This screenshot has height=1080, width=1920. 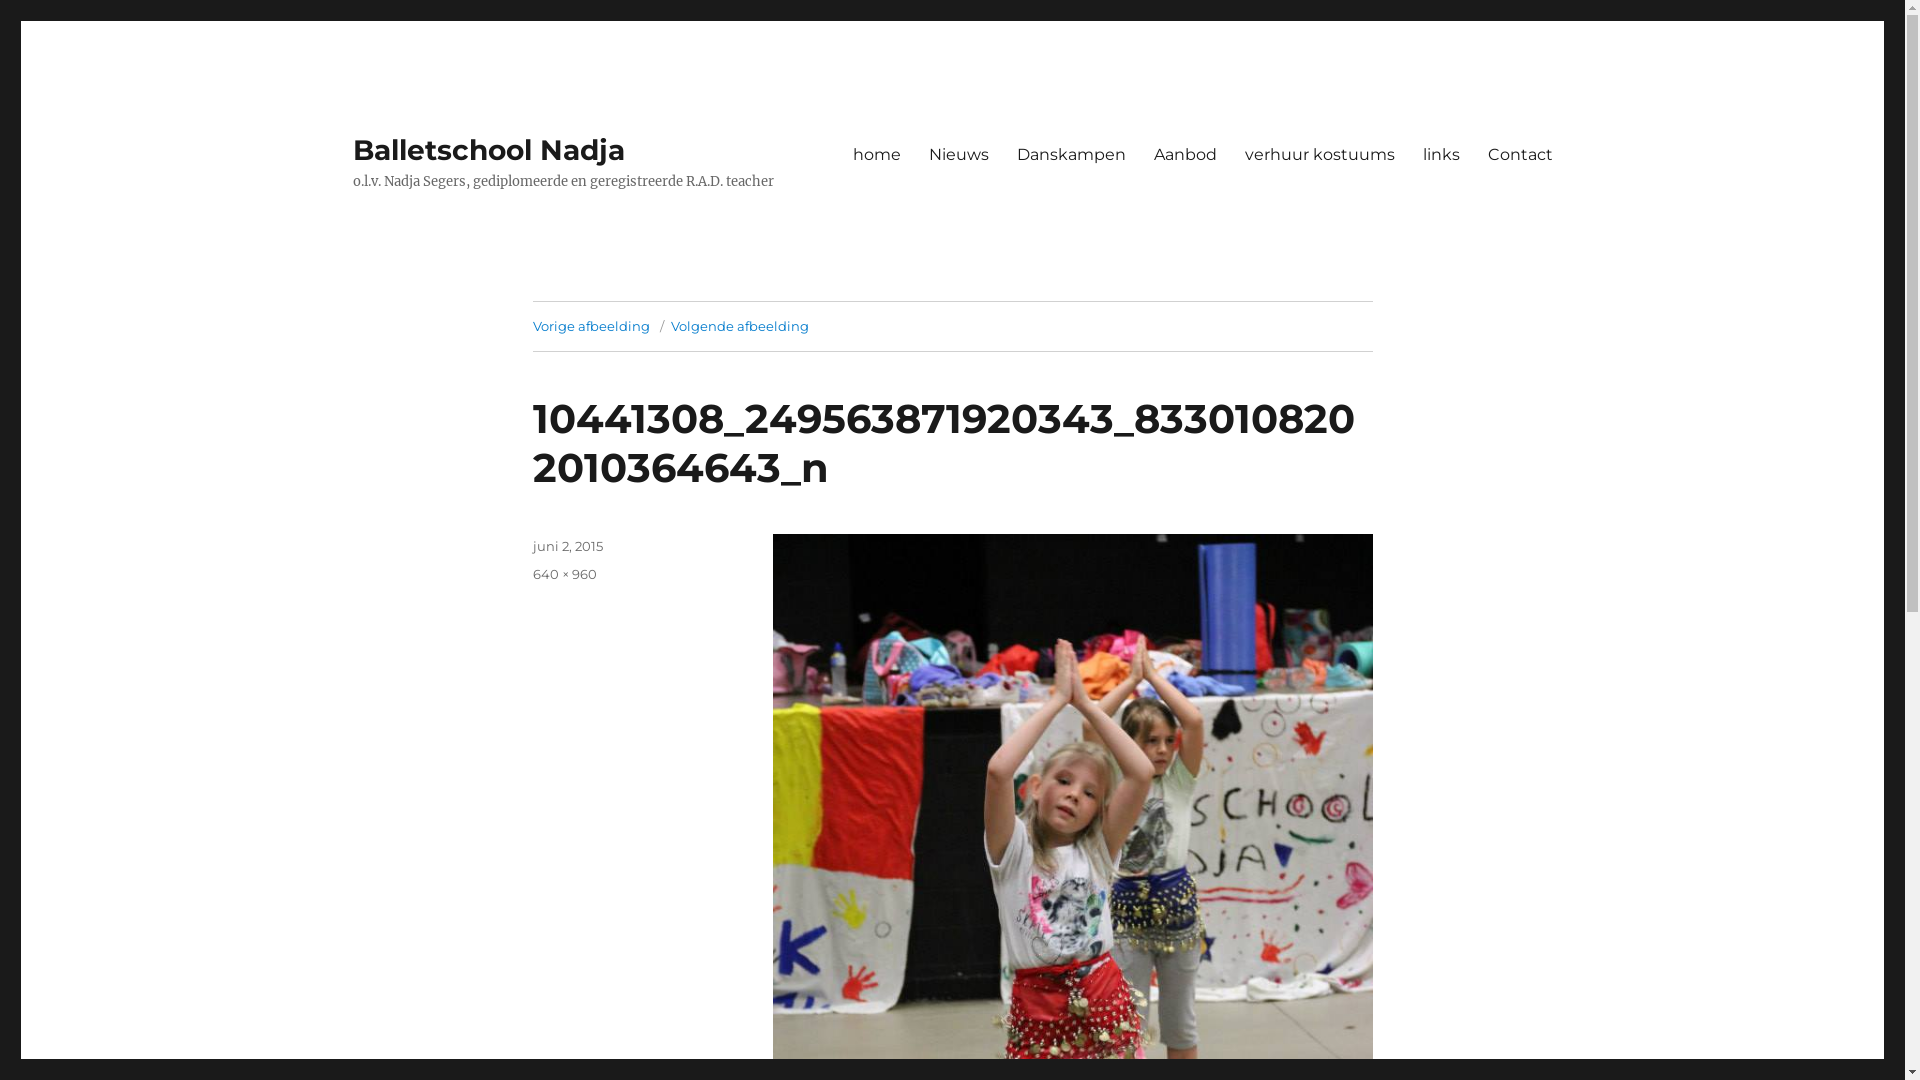 What do you see at coordinates (1186, 154) in the screenshot?
I see `Aanbod` at bounding box center [1186, 154].